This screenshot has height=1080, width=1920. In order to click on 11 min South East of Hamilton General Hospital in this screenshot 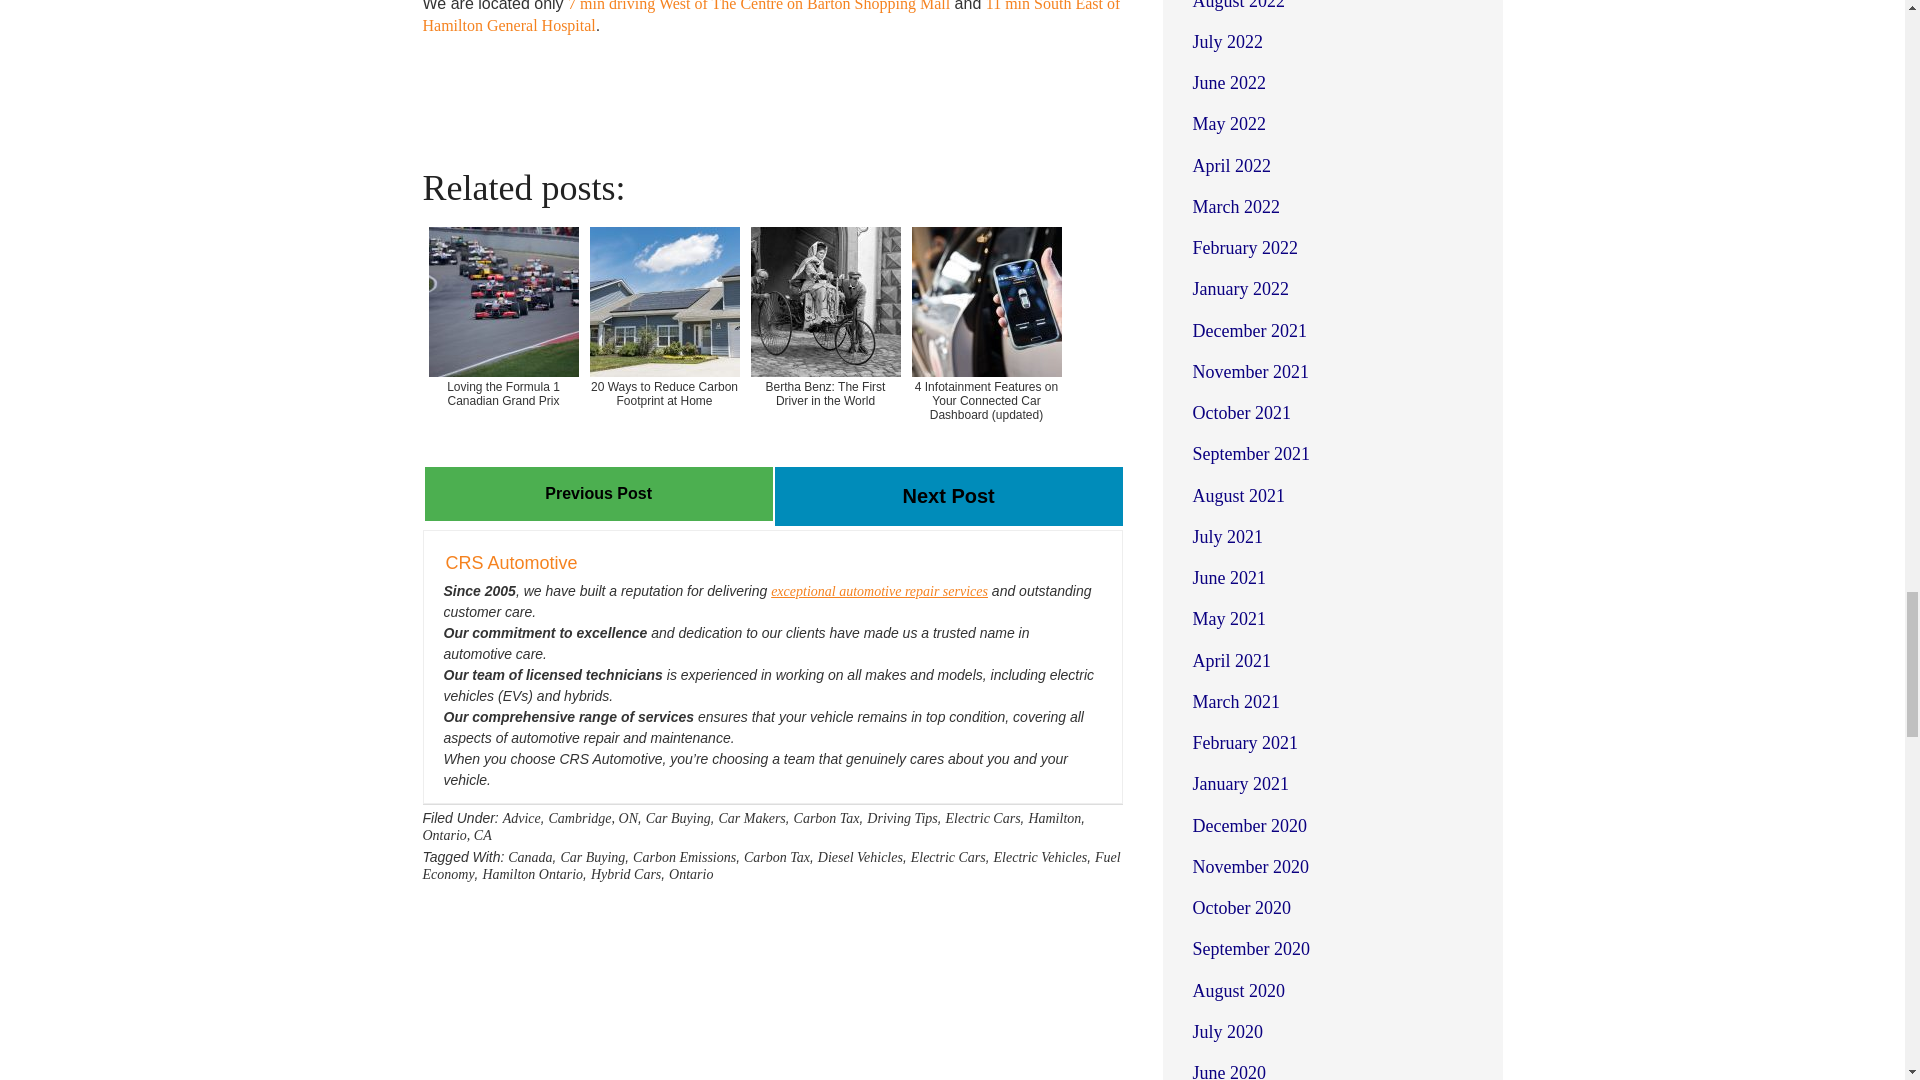, I will do `click(770, 16)`.